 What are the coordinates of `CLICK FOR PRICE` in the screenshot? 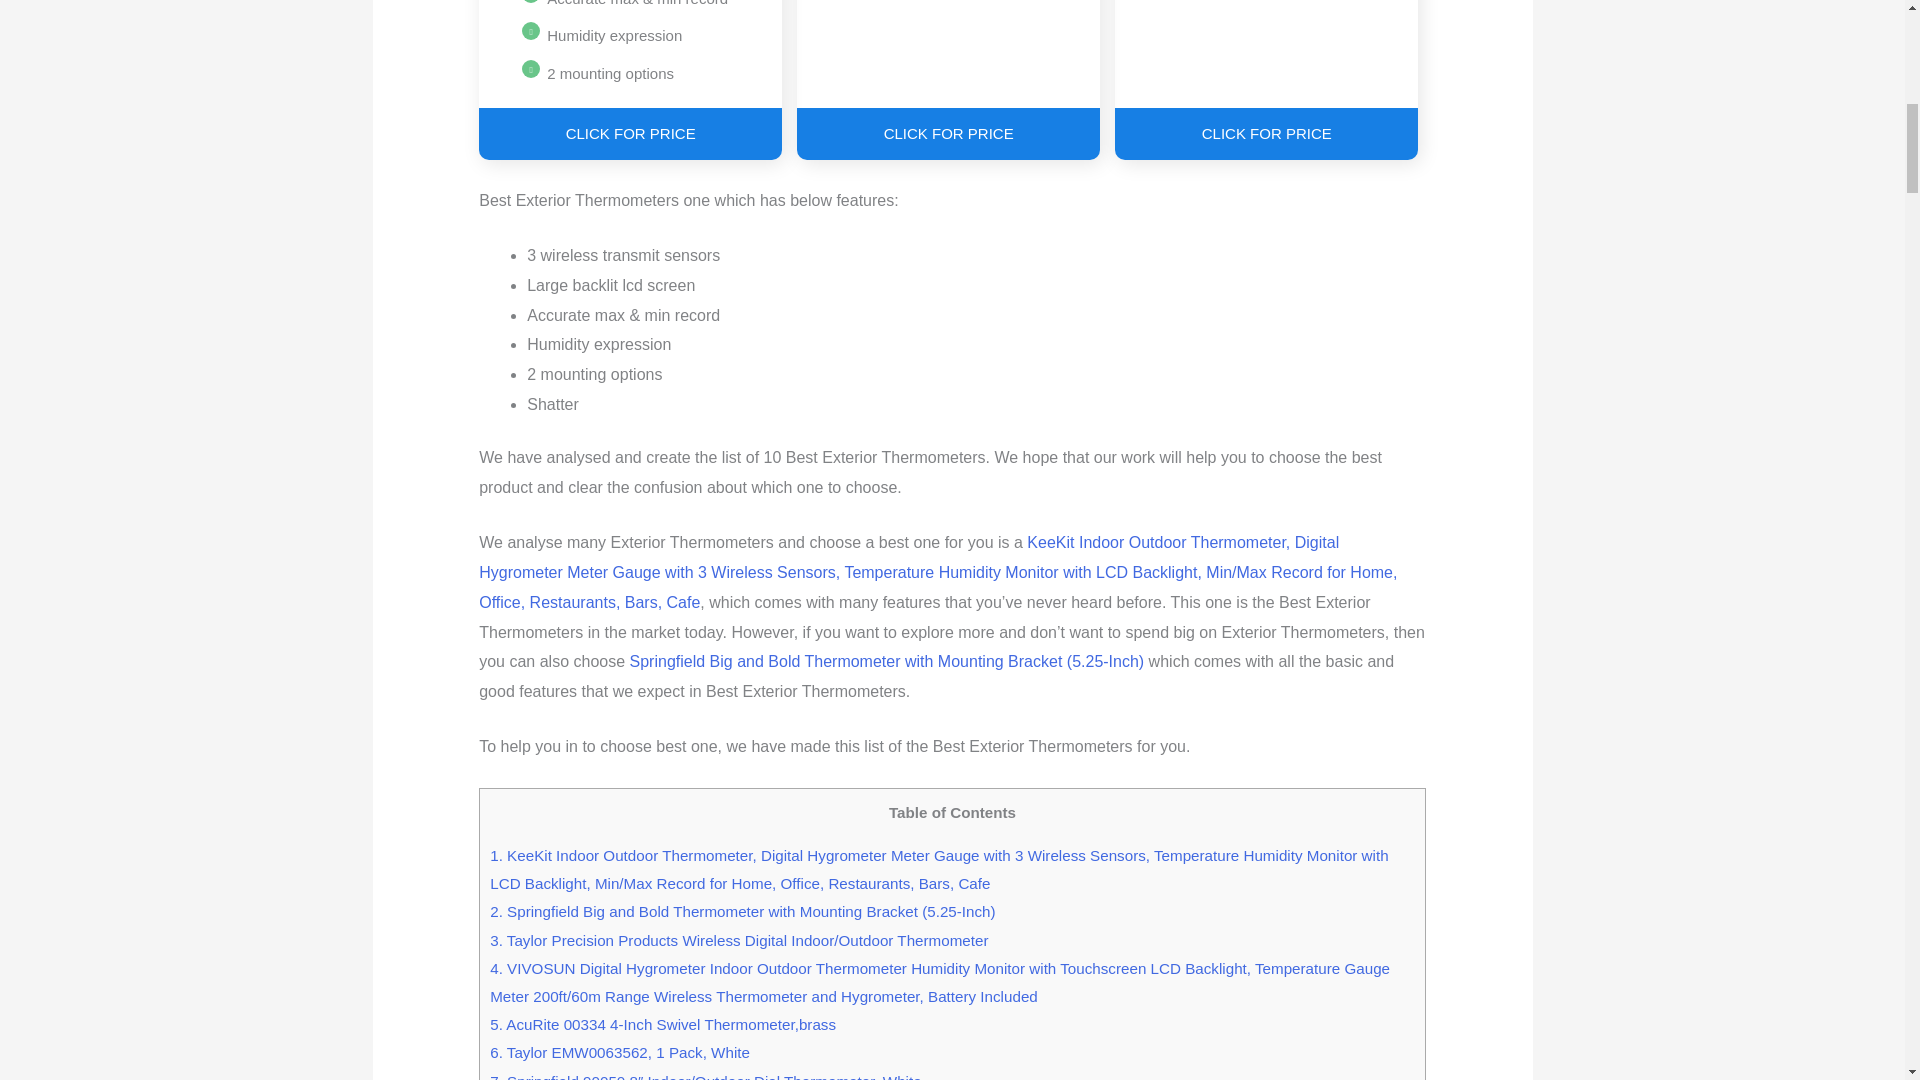 It's located at (630, 134).